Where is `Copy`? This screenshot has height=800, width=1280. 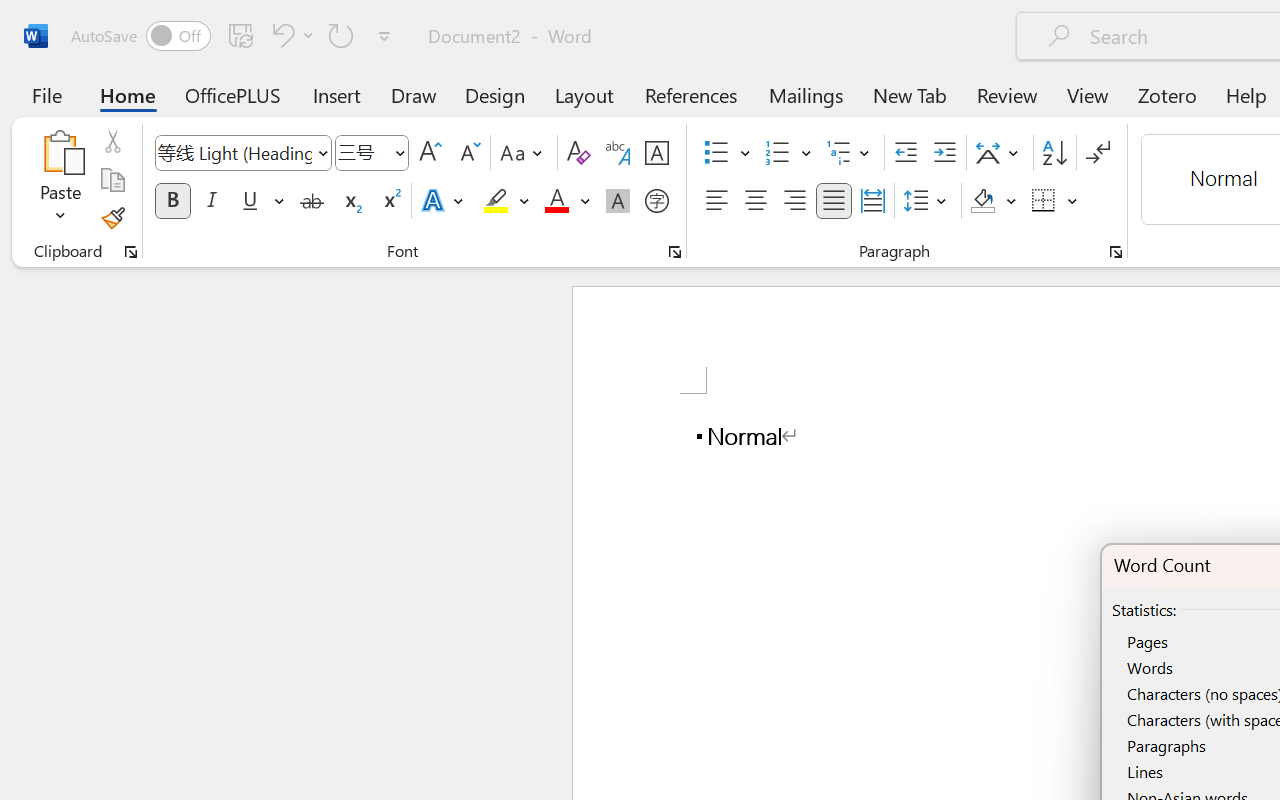 Copy is located at coordinates (112, 180).